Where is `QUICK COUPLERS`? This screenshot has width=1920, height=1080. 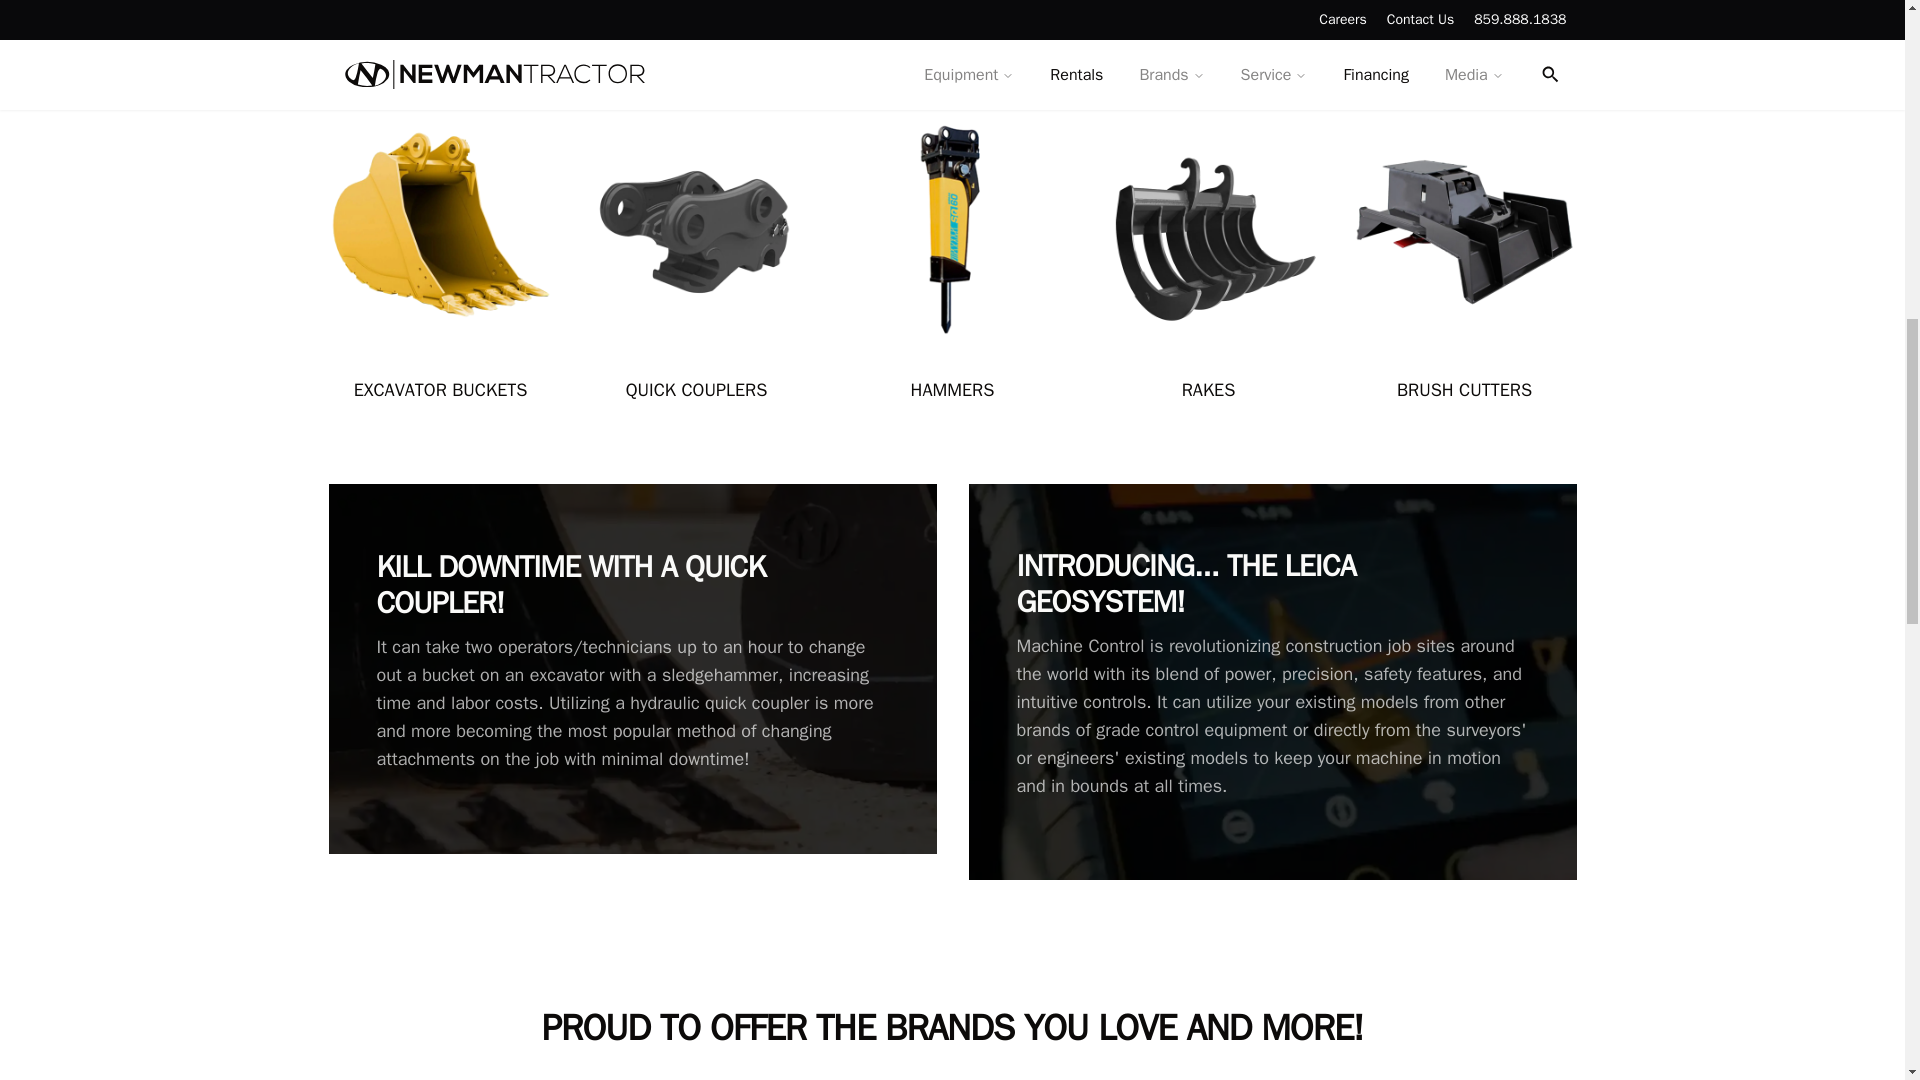
QUICK COUPLERS is located at coordinates (696, 389).